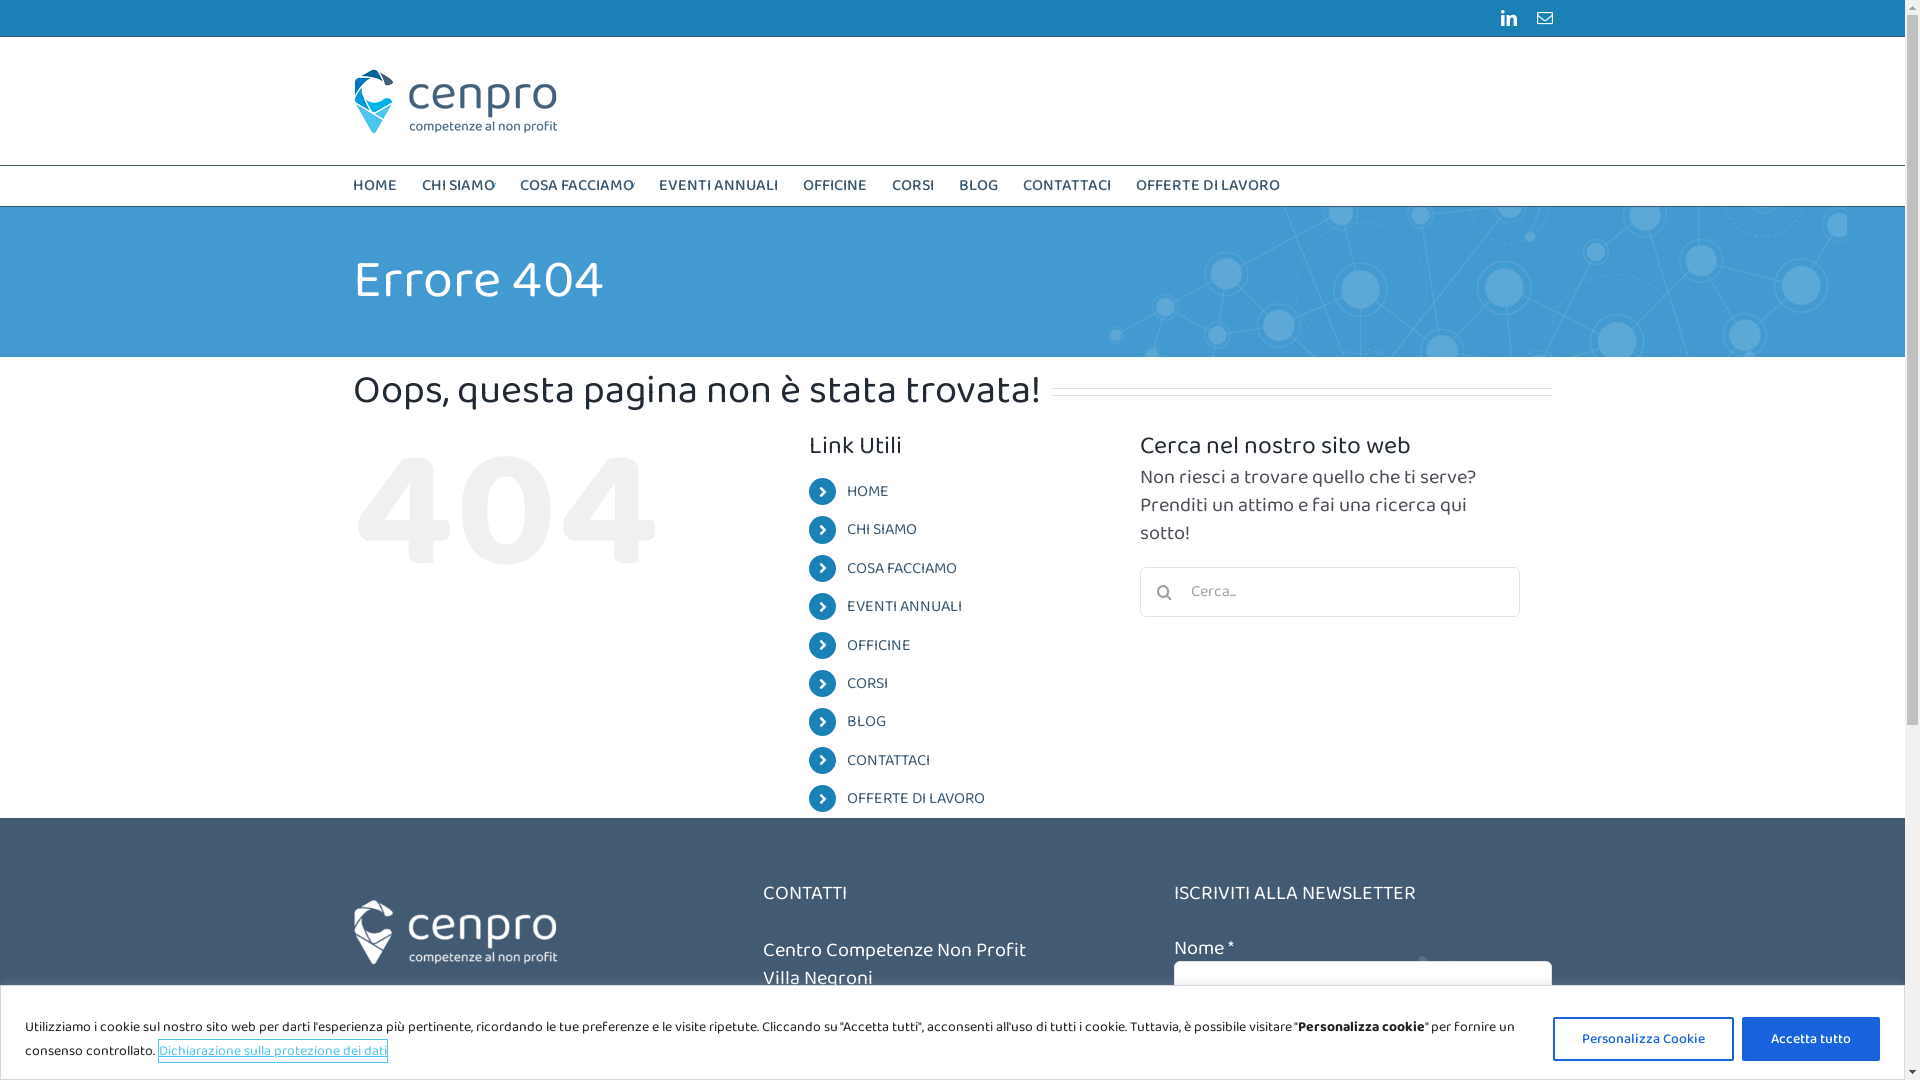 The image size is (1920, 1080). I want to click on CHI SIAMO, so click(882, 530).